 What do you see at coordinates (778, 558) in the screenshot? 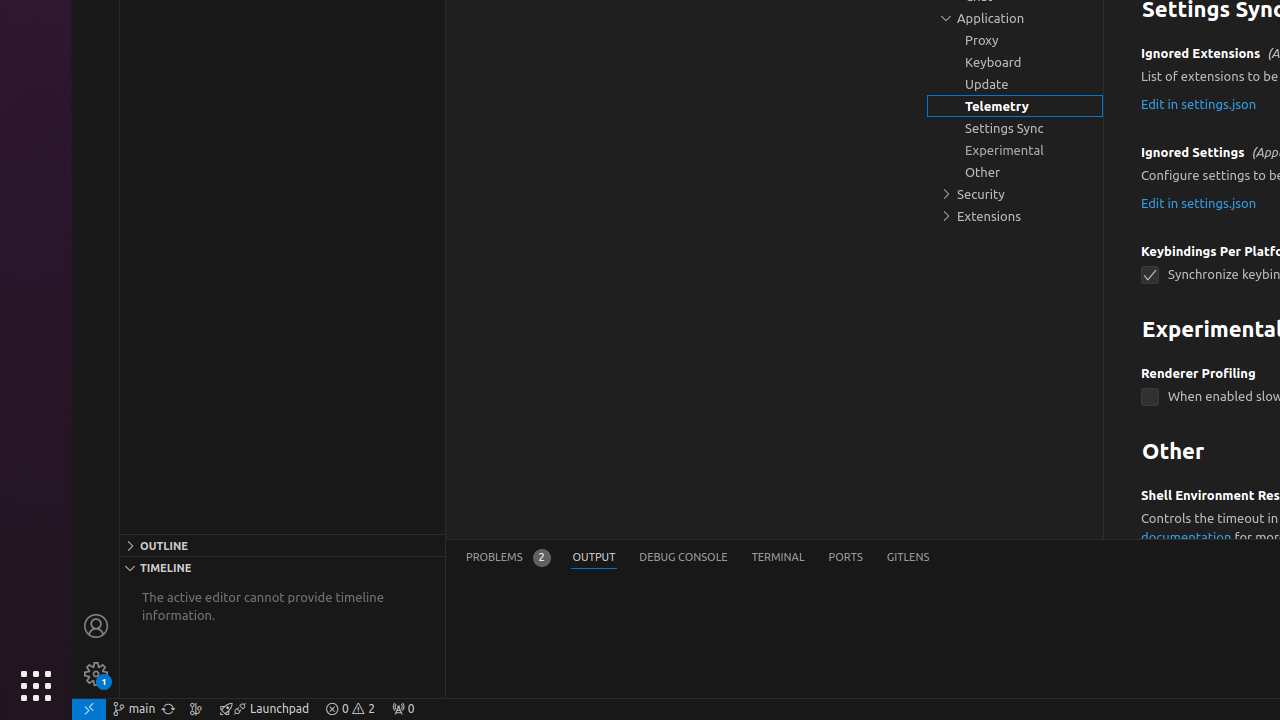
I see `Terminal (Ctrl+`)` at bounding box center [778, 558].